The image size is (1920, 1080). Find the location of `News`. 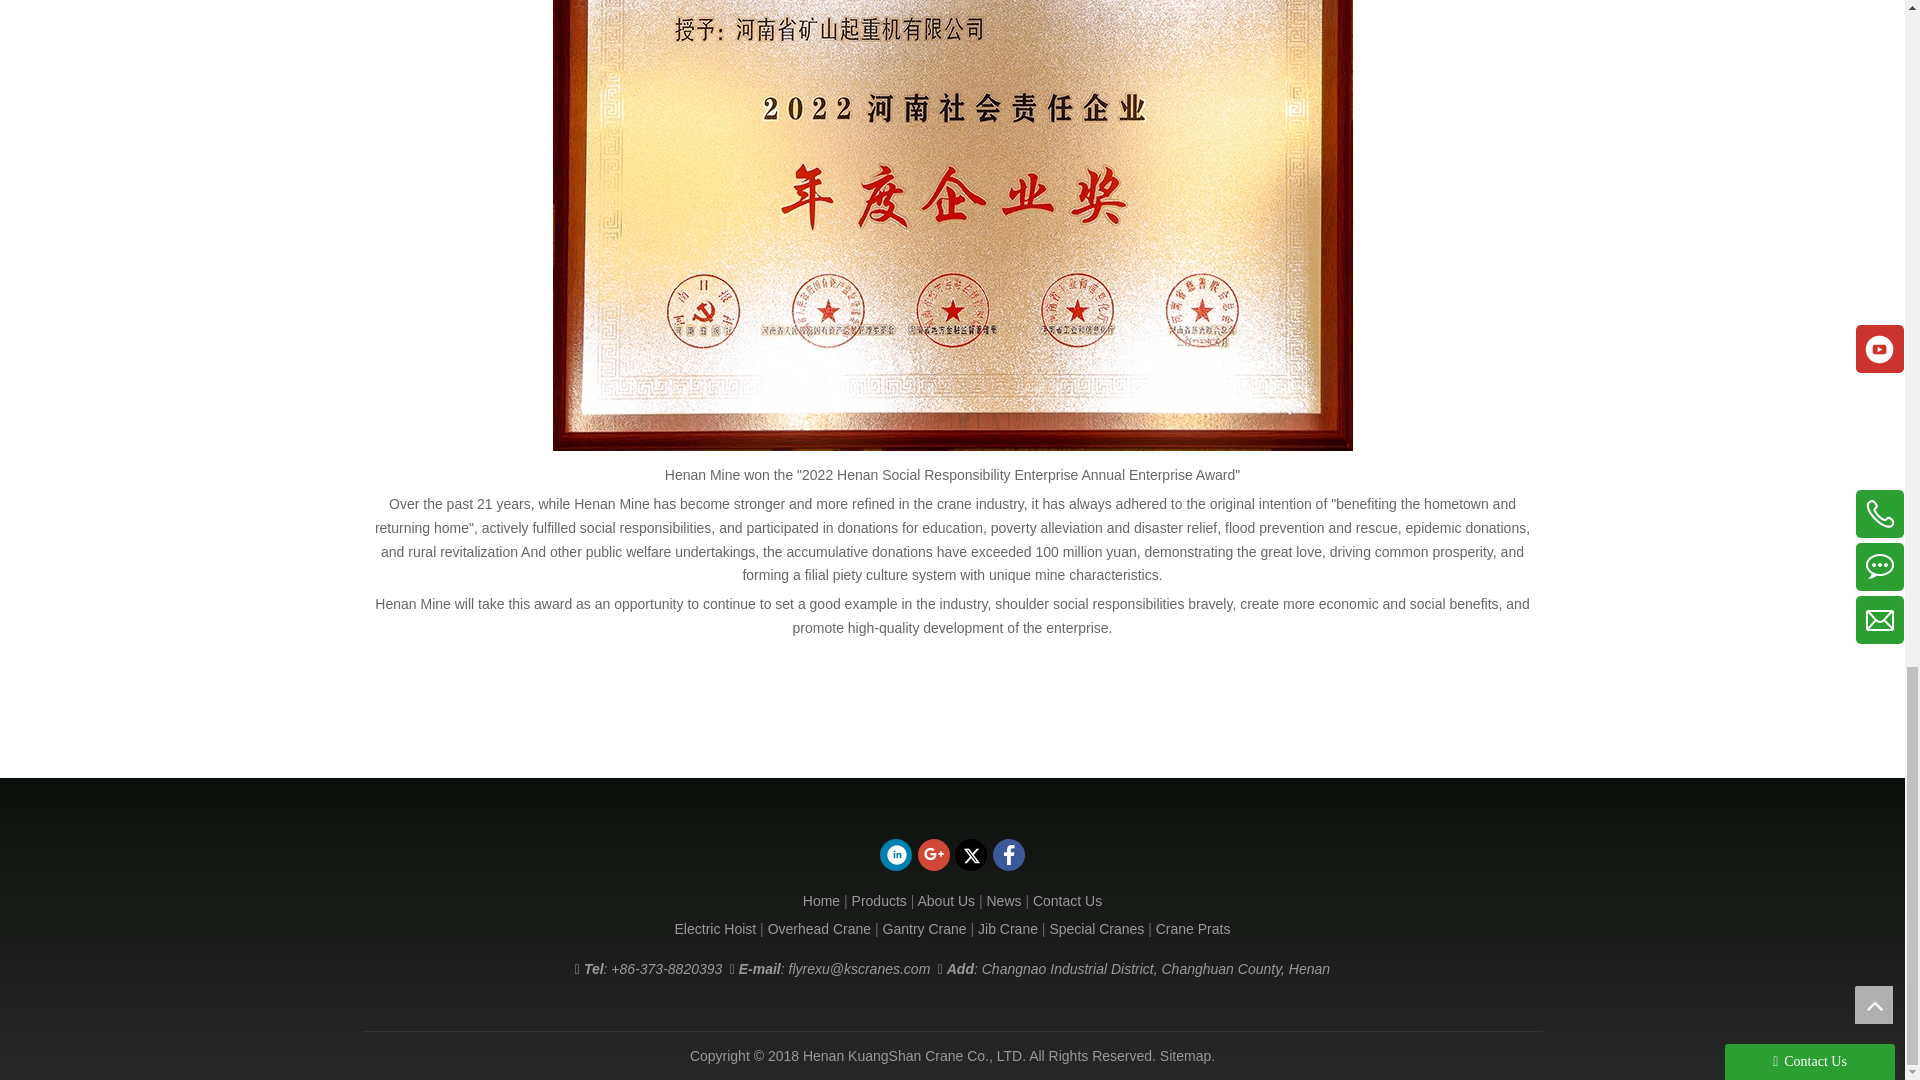

News is located at coordinates (1004, 901).